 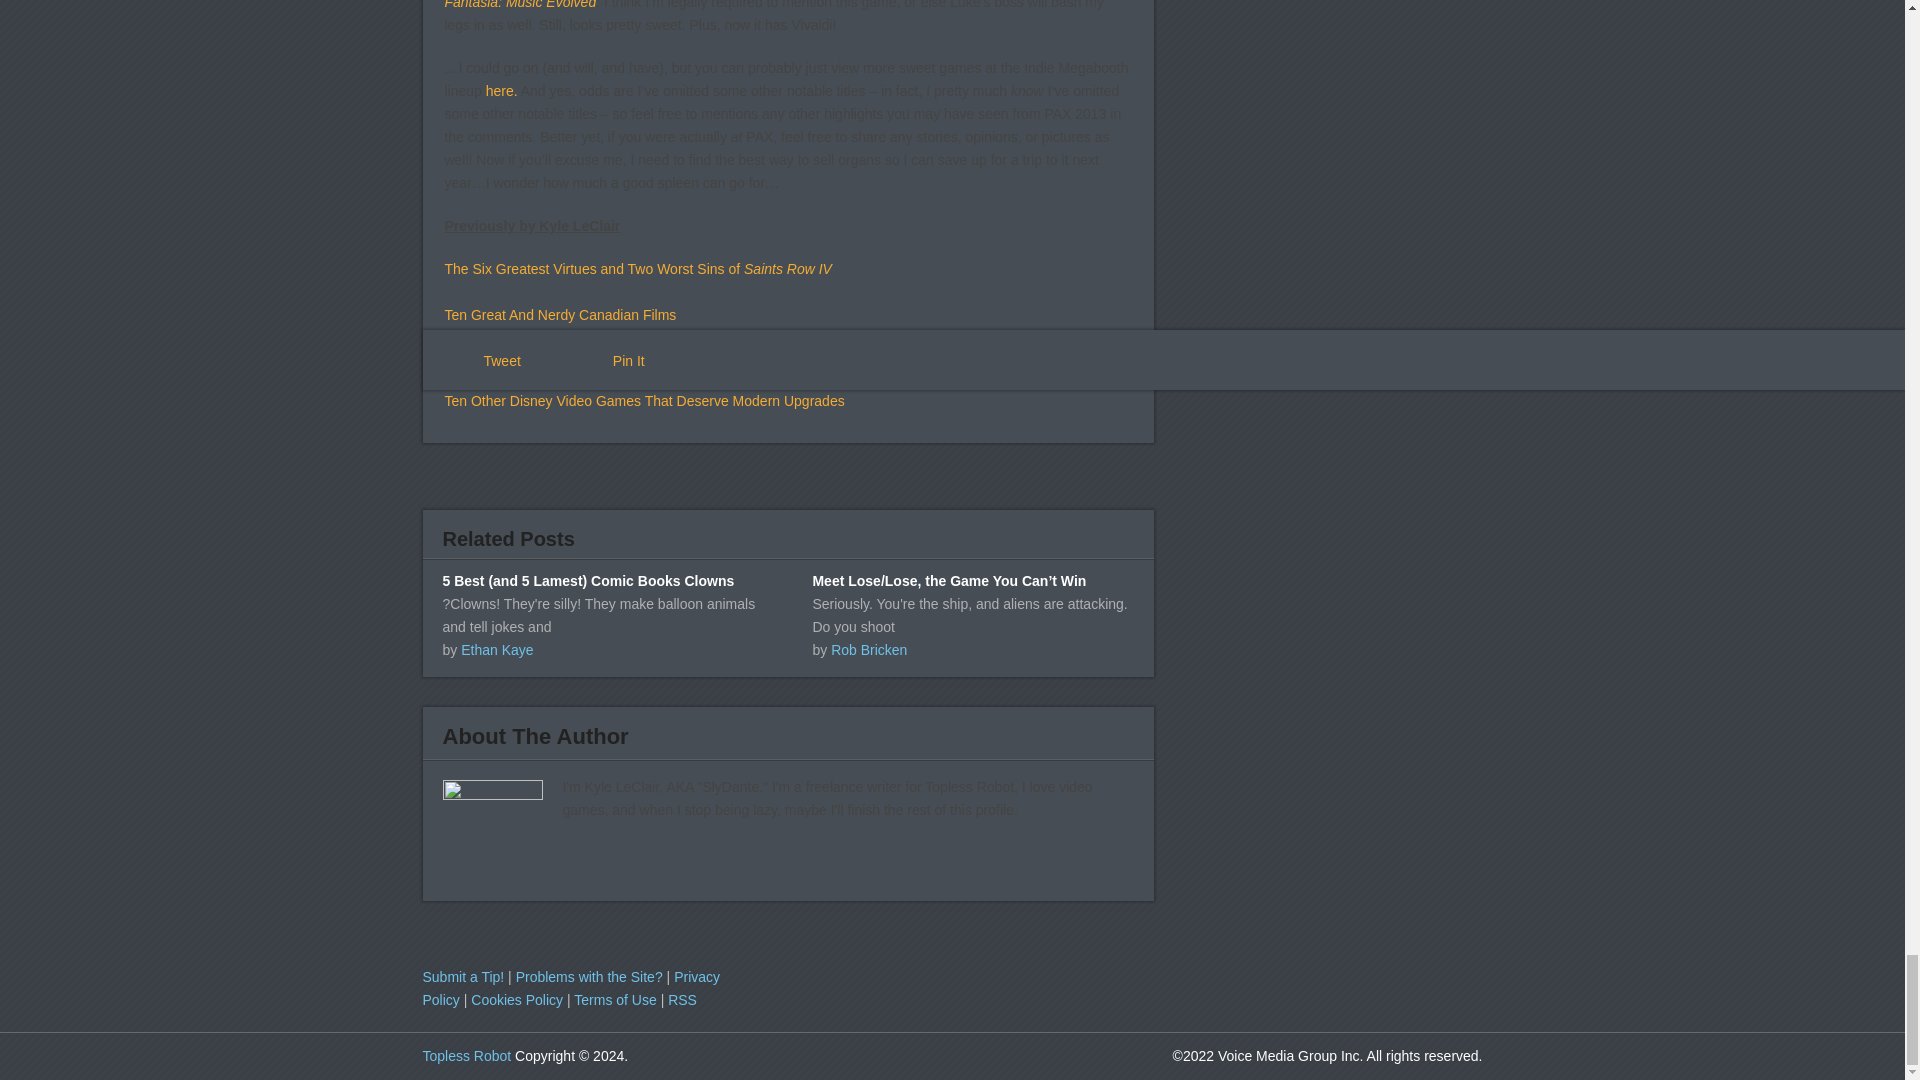 What do you see at coordinates (1172, 981) in the screenshot?
I see `Facebook` at bounding box center [1172, 981].